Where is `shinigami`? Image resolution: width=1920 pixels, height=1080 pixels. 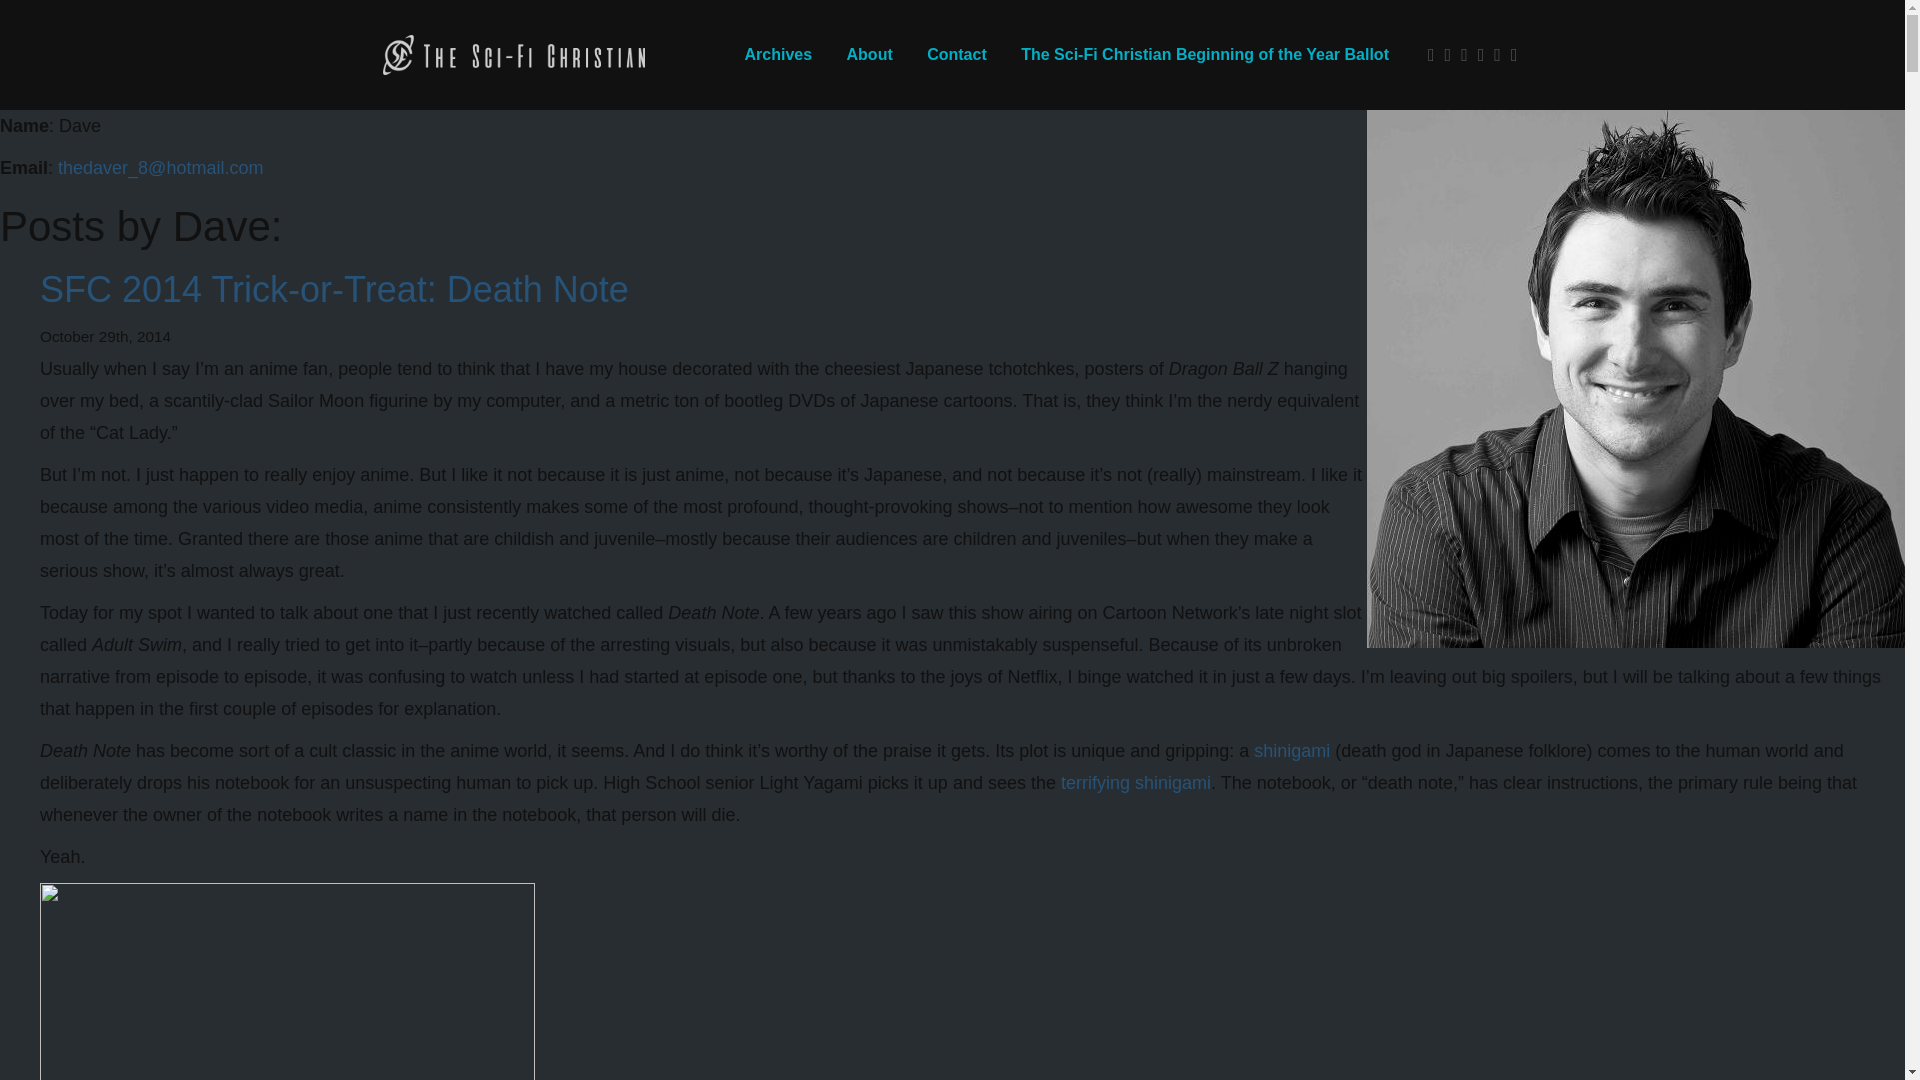 shinigami is located at coordinates (1172, 782).